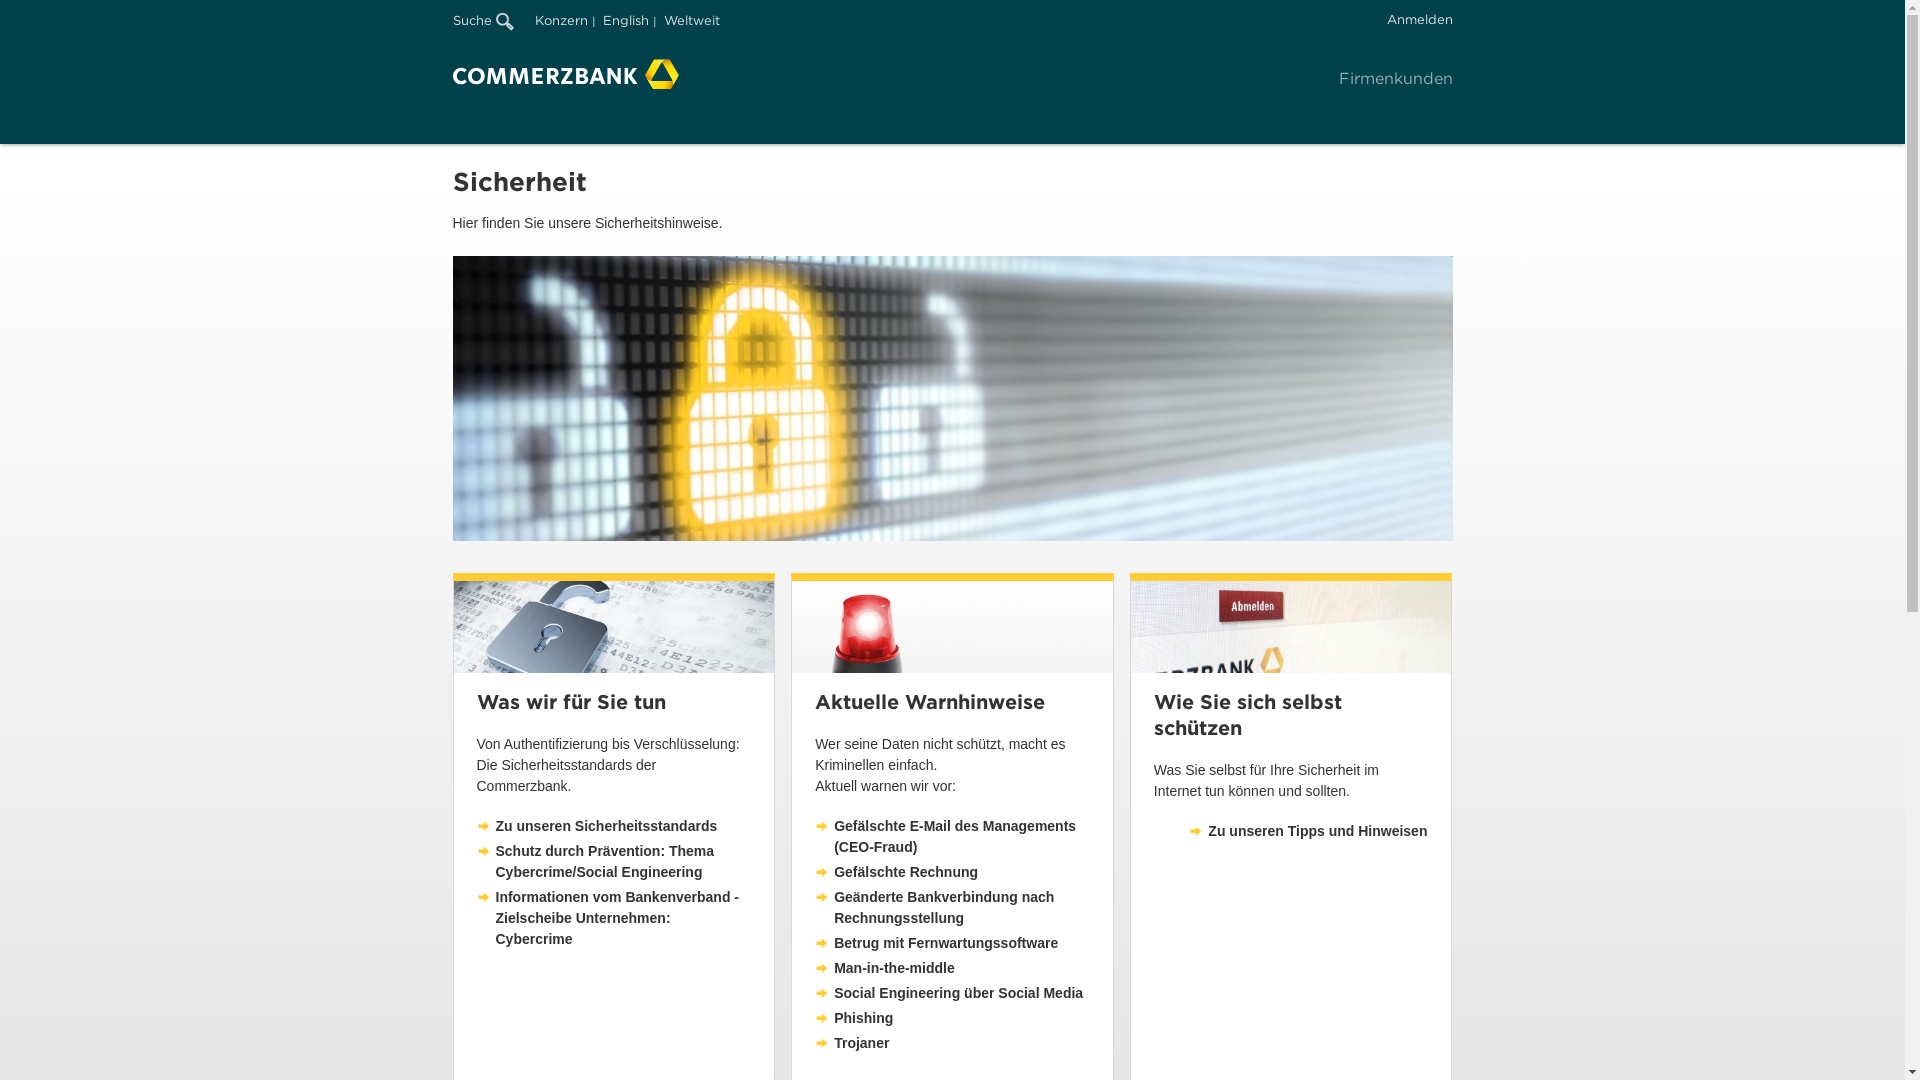 The height and width of the screenshot is (1080, 1920). Describe the element at coordinates (952, 627) in the screenshot. I see `Aktuelle Warnhinweise` at that location.